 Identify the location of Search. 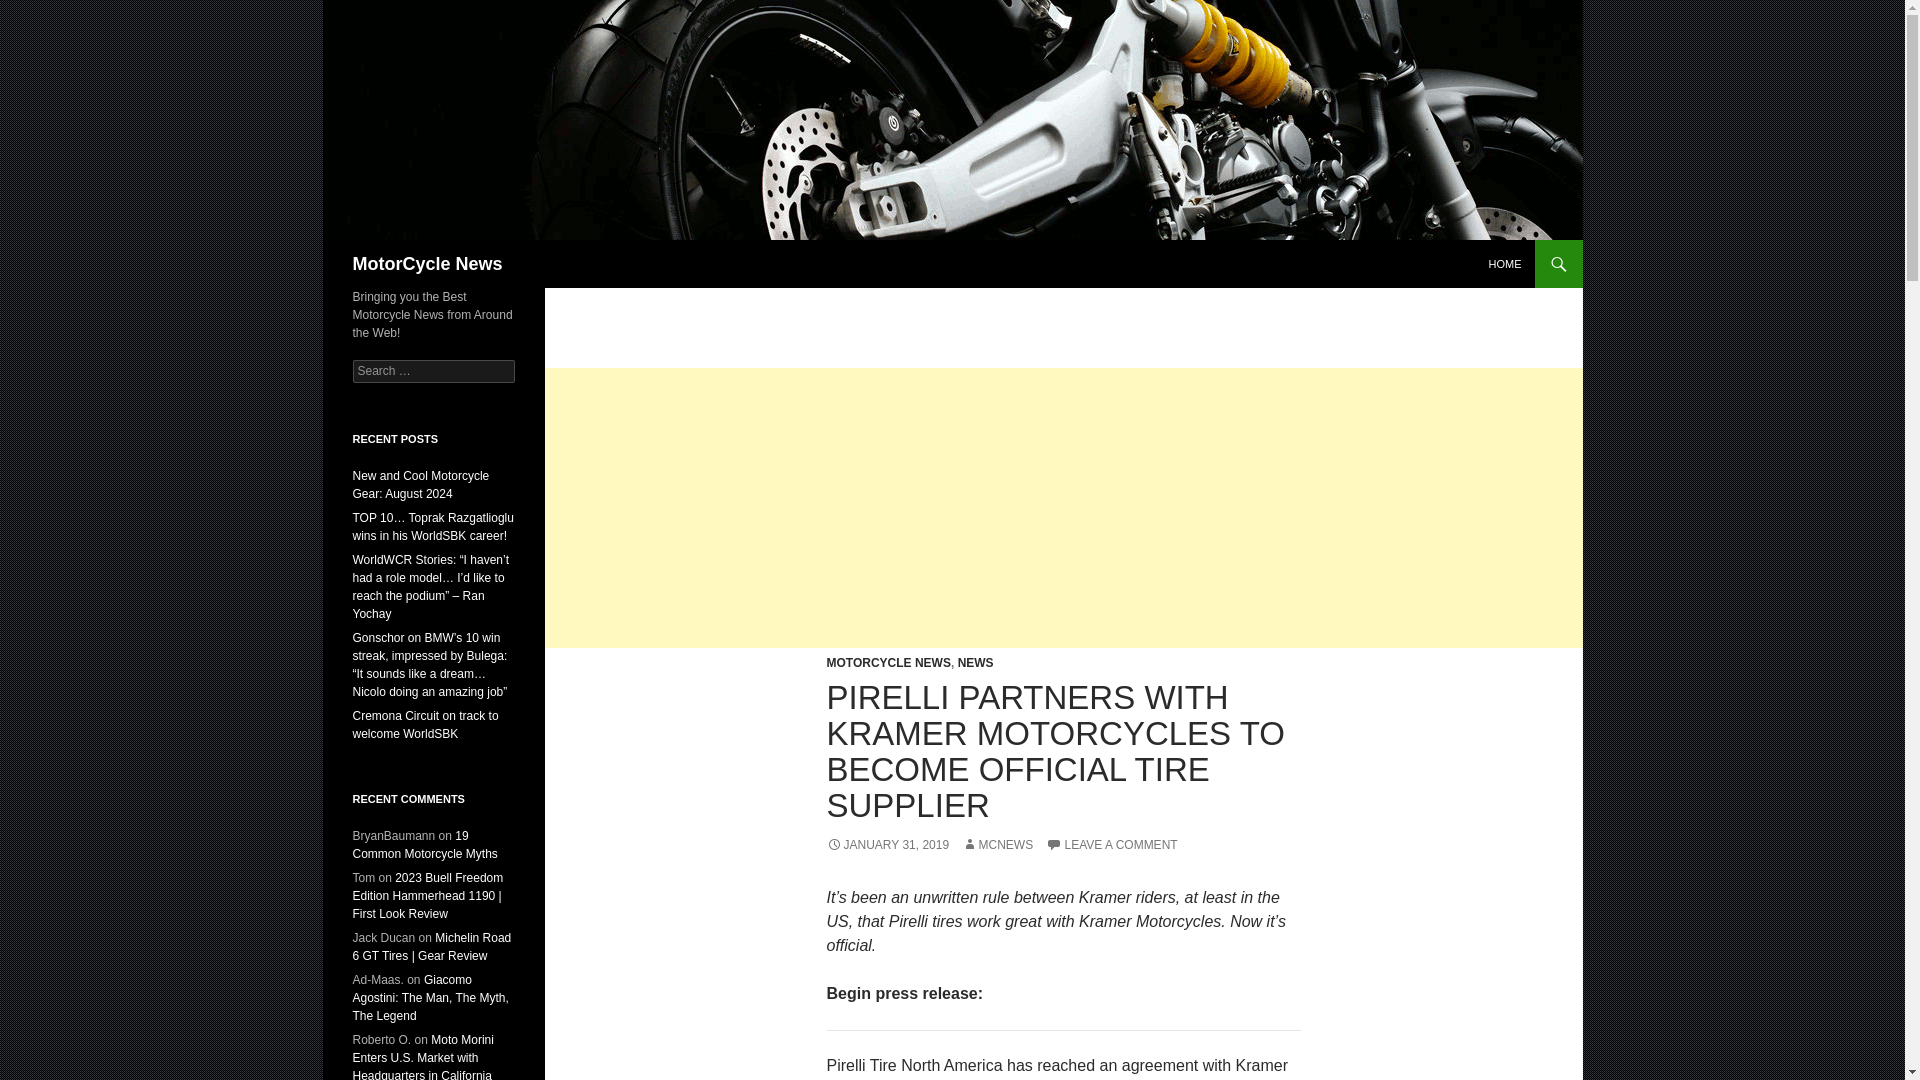
(40, 11).